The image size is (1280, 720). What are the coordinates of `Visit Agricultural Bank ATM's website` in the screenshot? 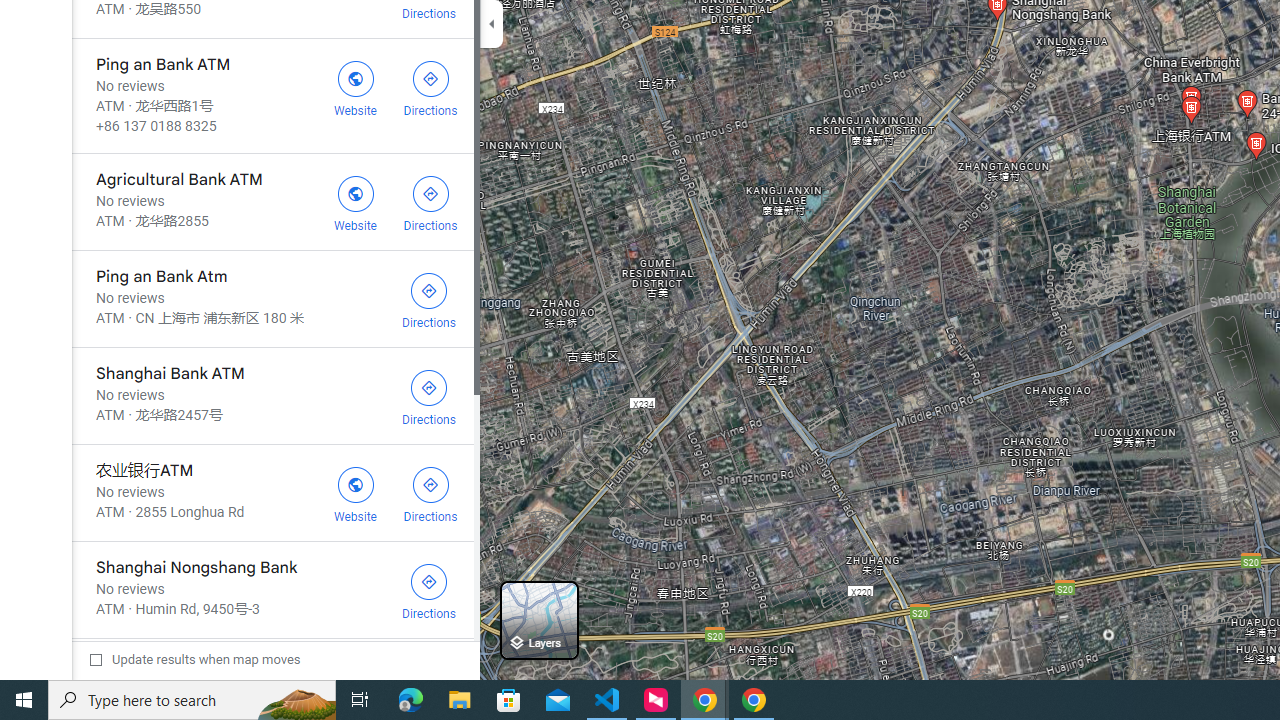 It's located at (354, 202).